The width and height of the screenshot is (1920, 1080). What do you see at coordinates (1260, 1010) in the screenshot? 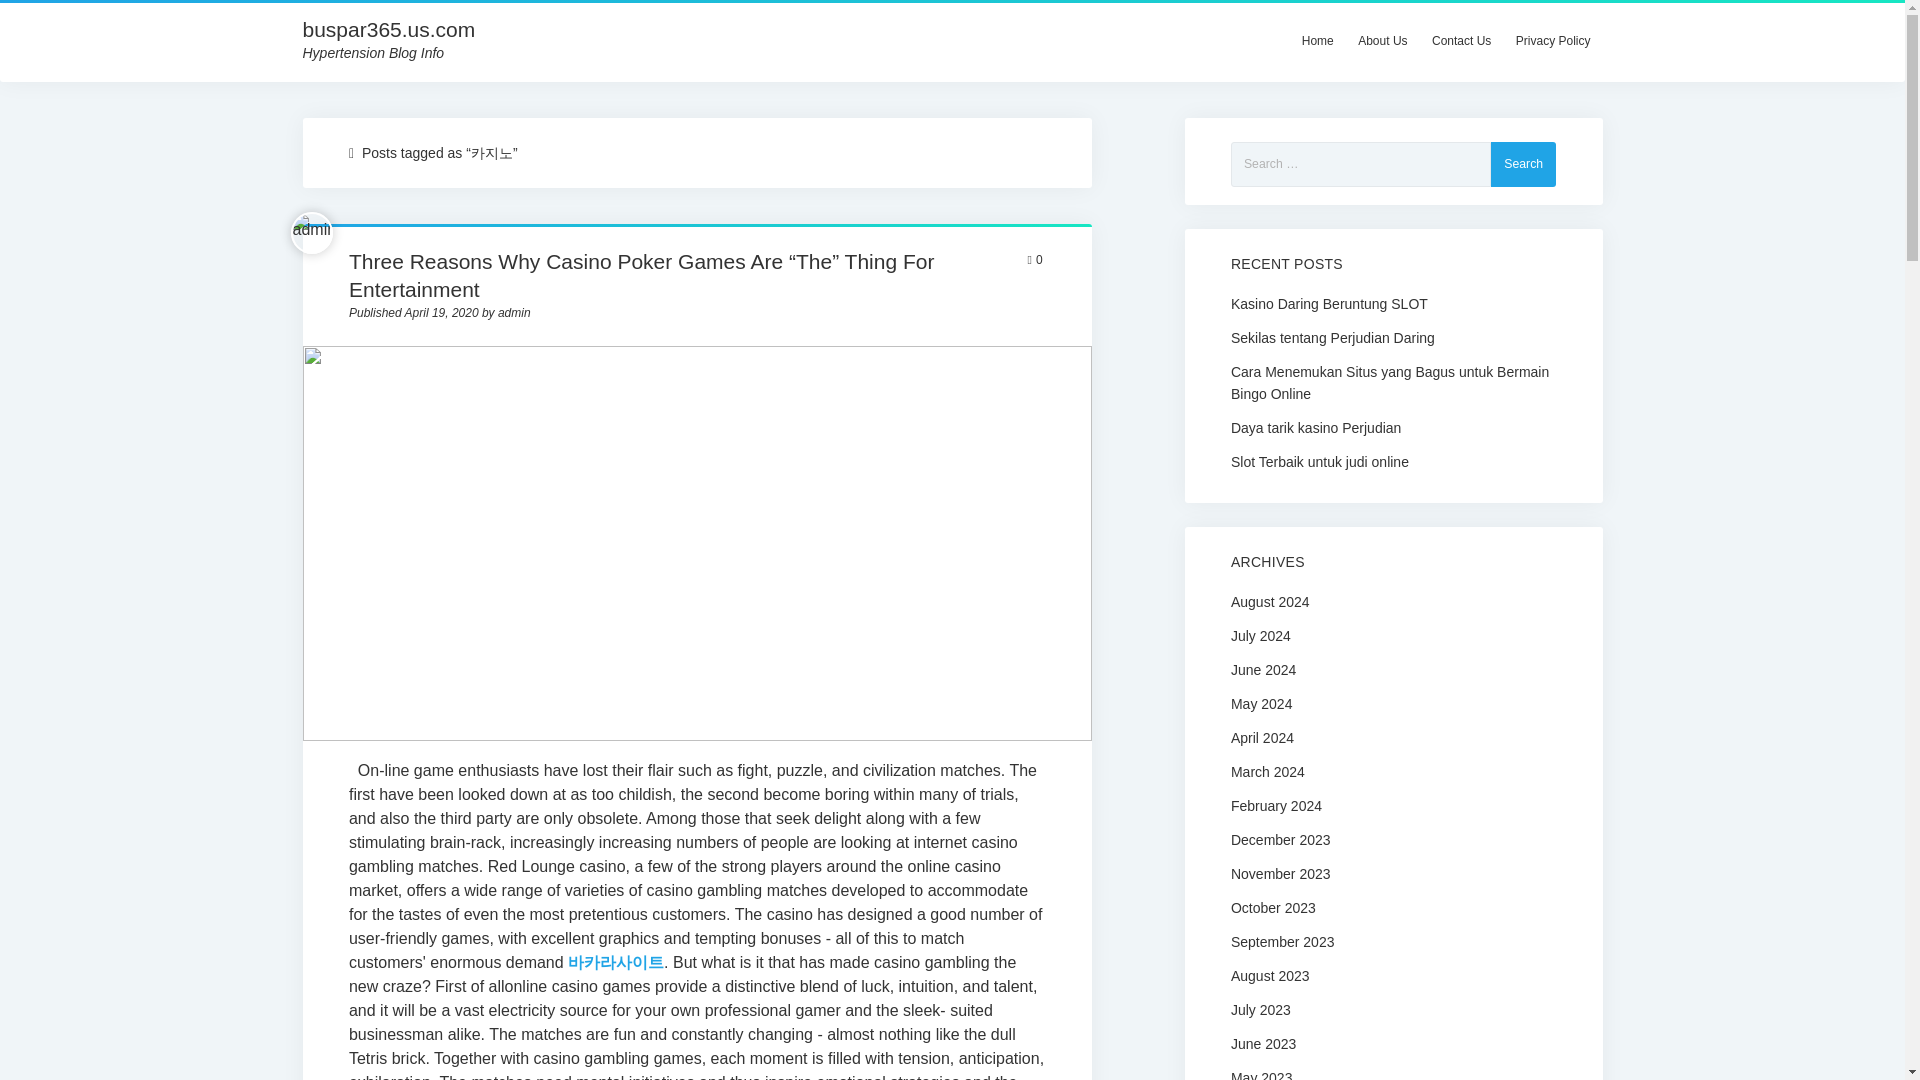
I see `July 2023` at bounding box center [1260, 1010].